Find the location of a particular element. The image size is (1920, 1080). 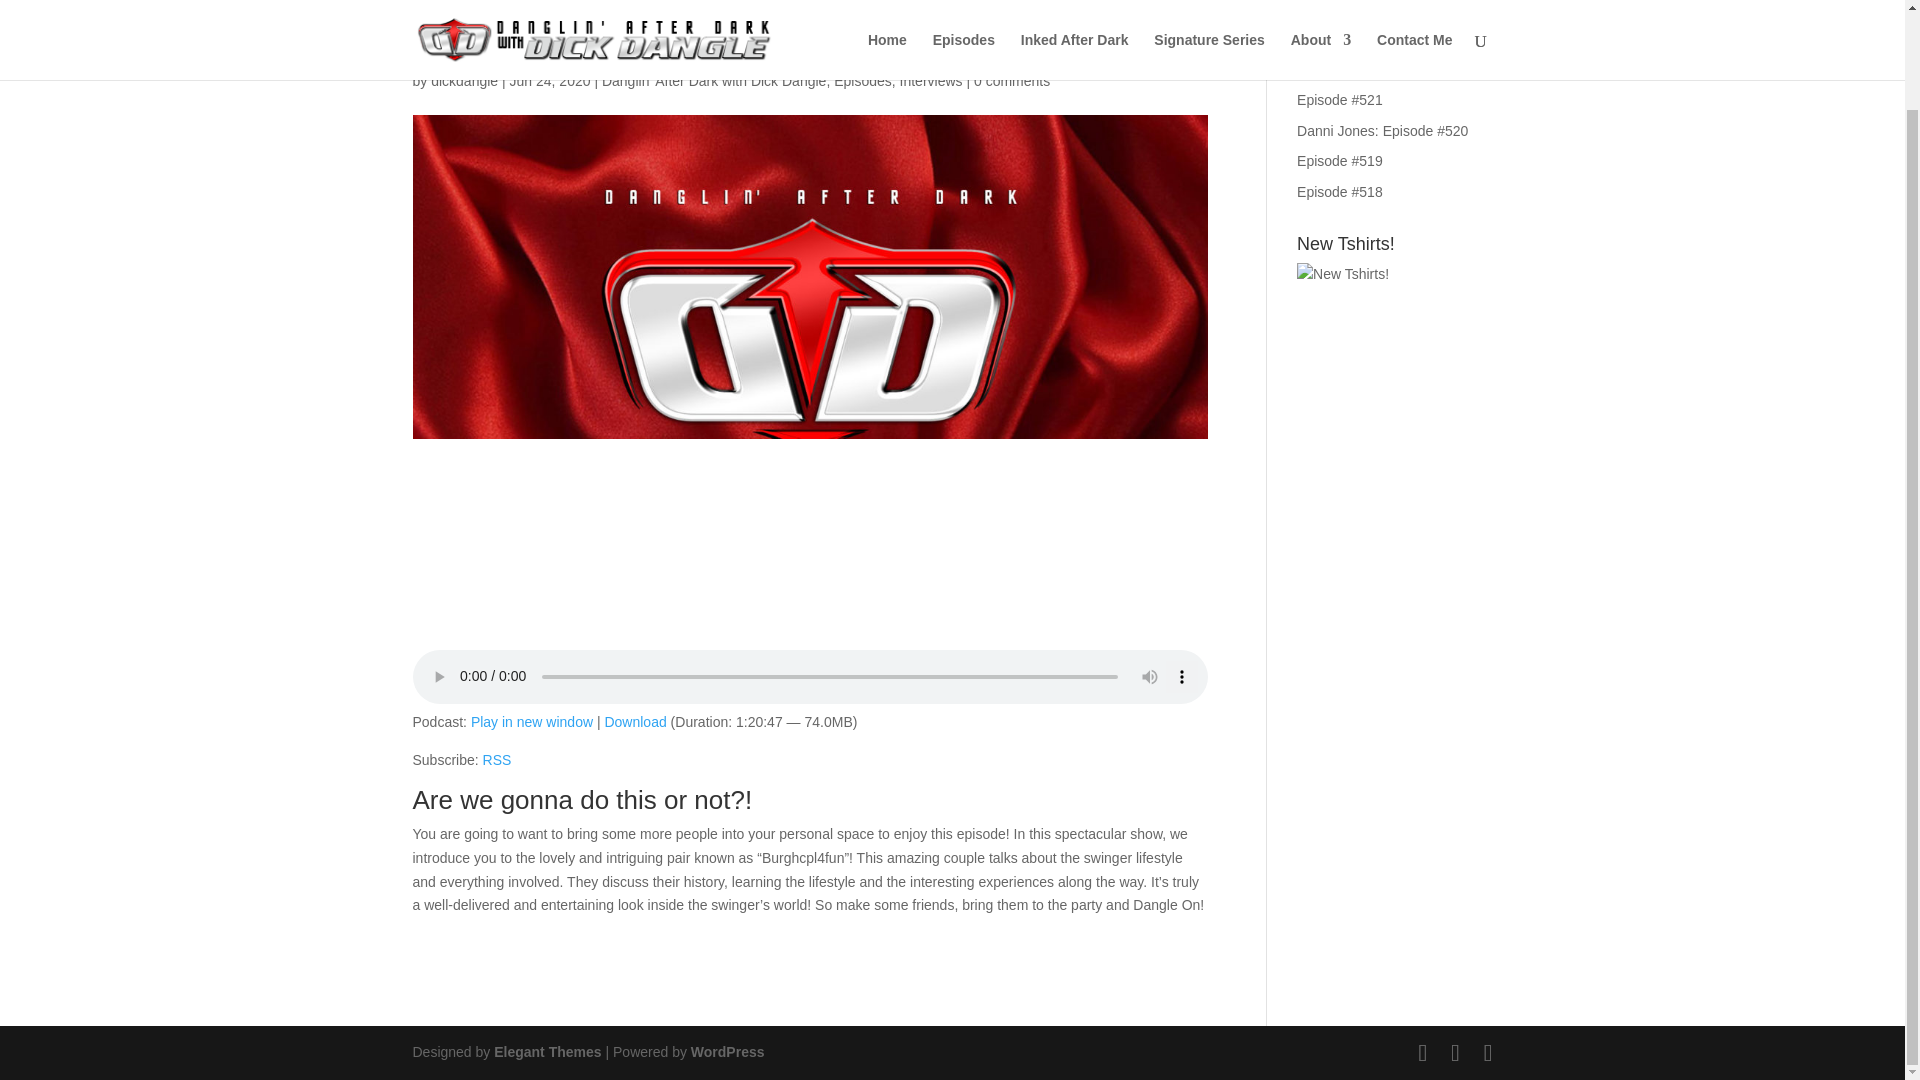

dickdangle is located at coordinates (464, 80).